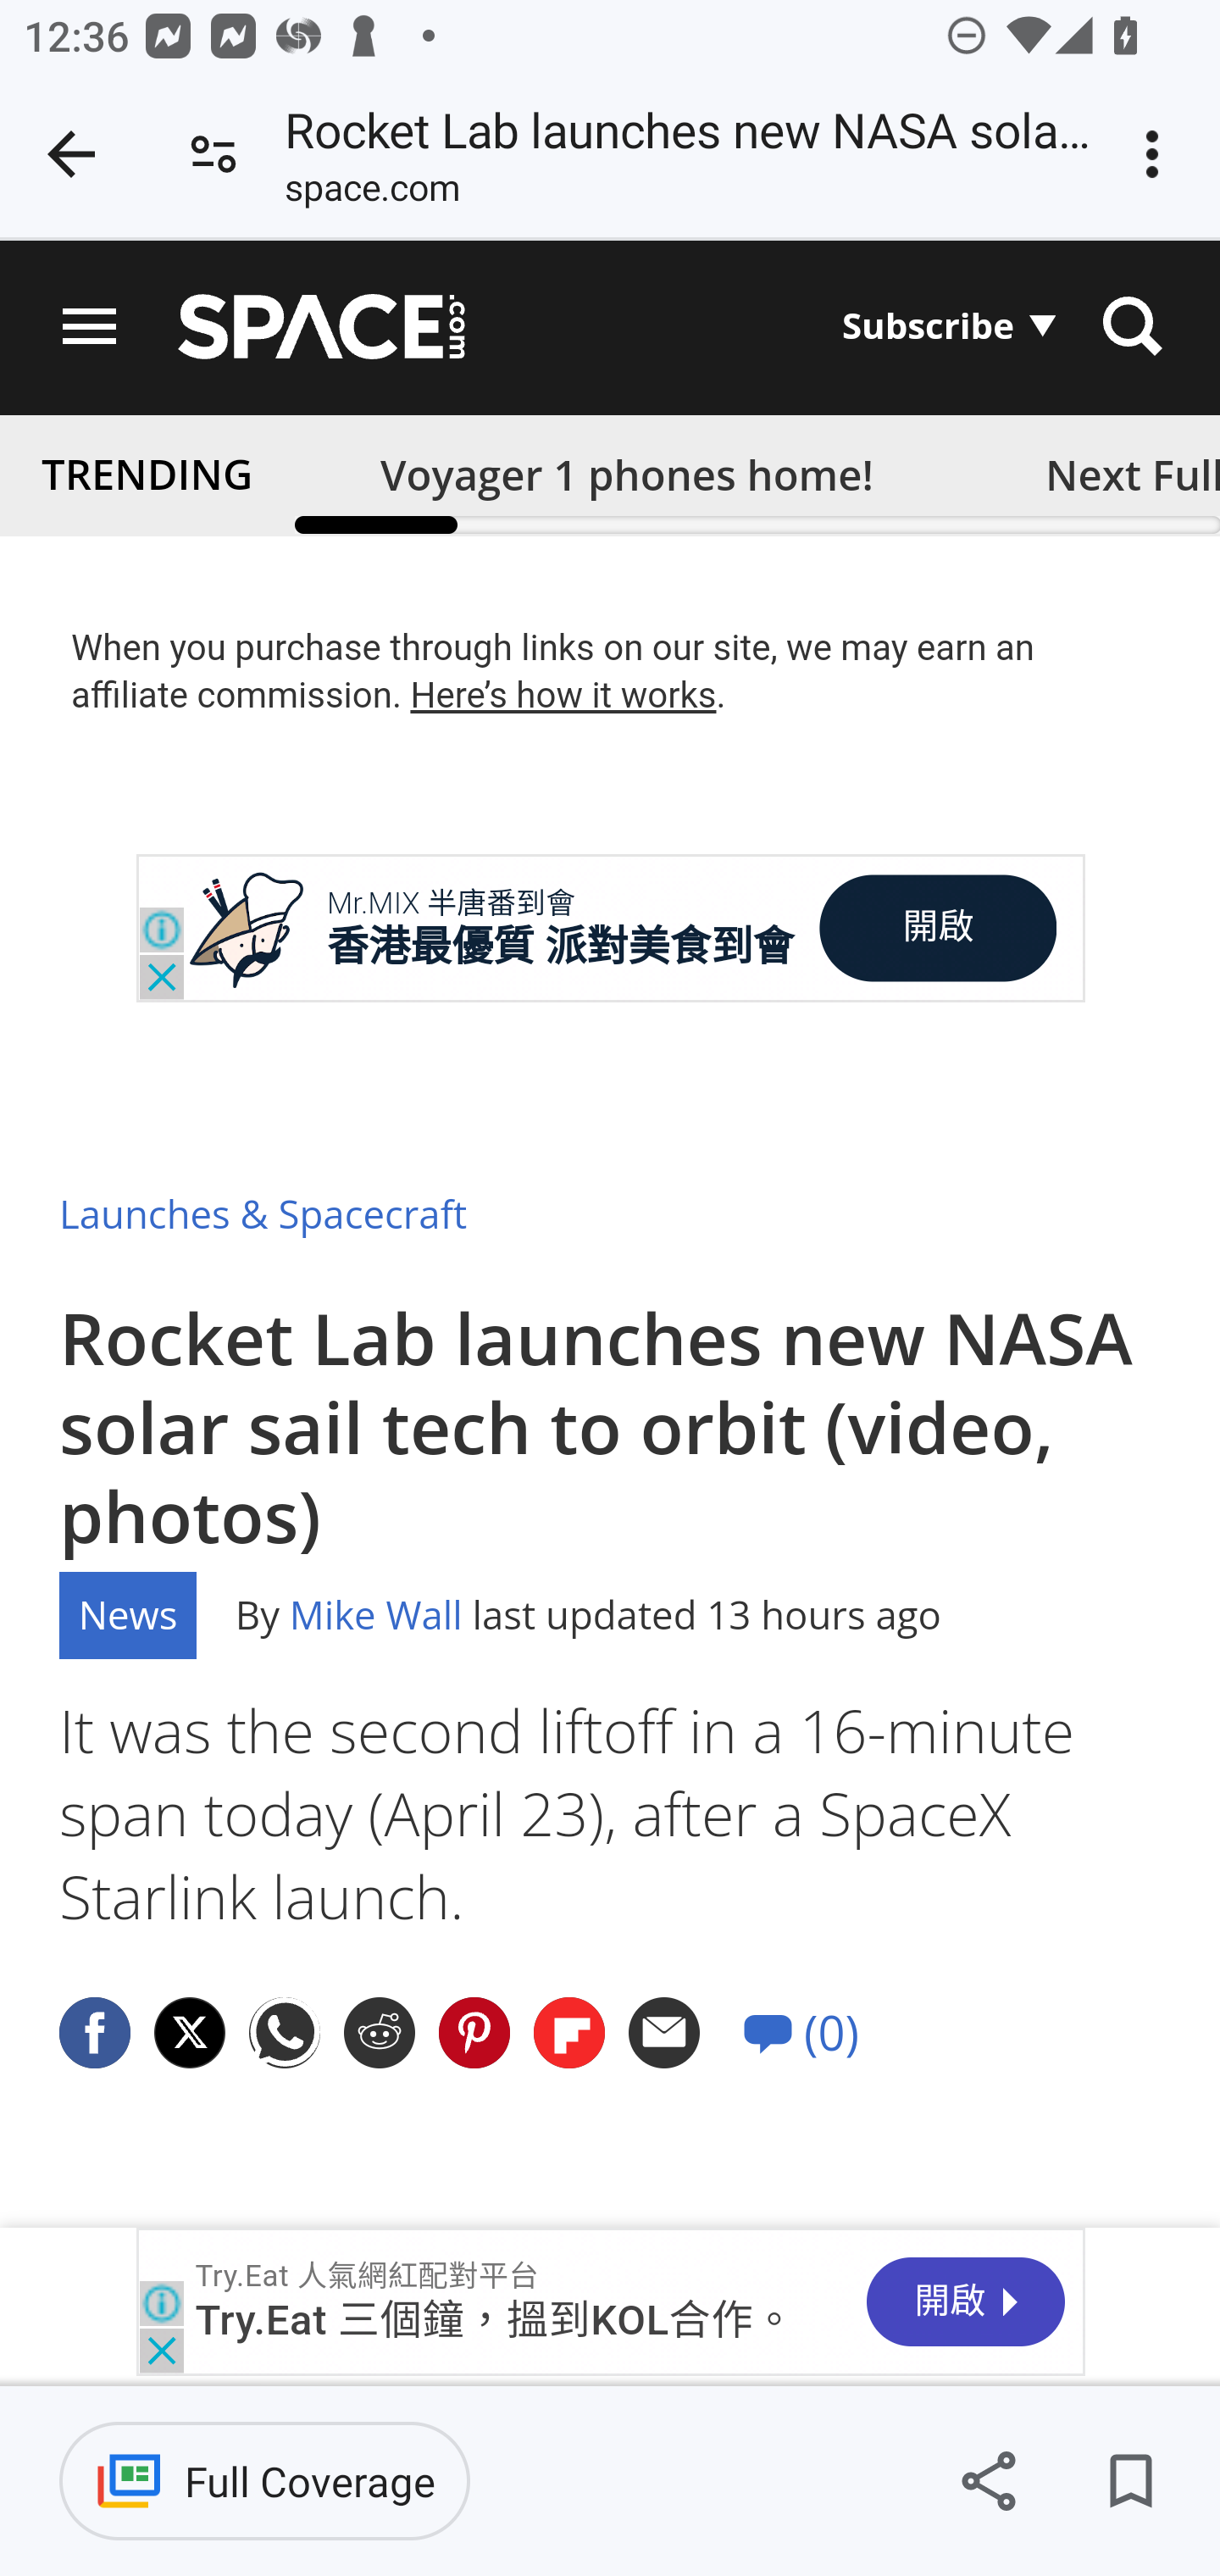  Describe the element at coordinates (1132, 327) in the screenshot. I see `Search` at that location.